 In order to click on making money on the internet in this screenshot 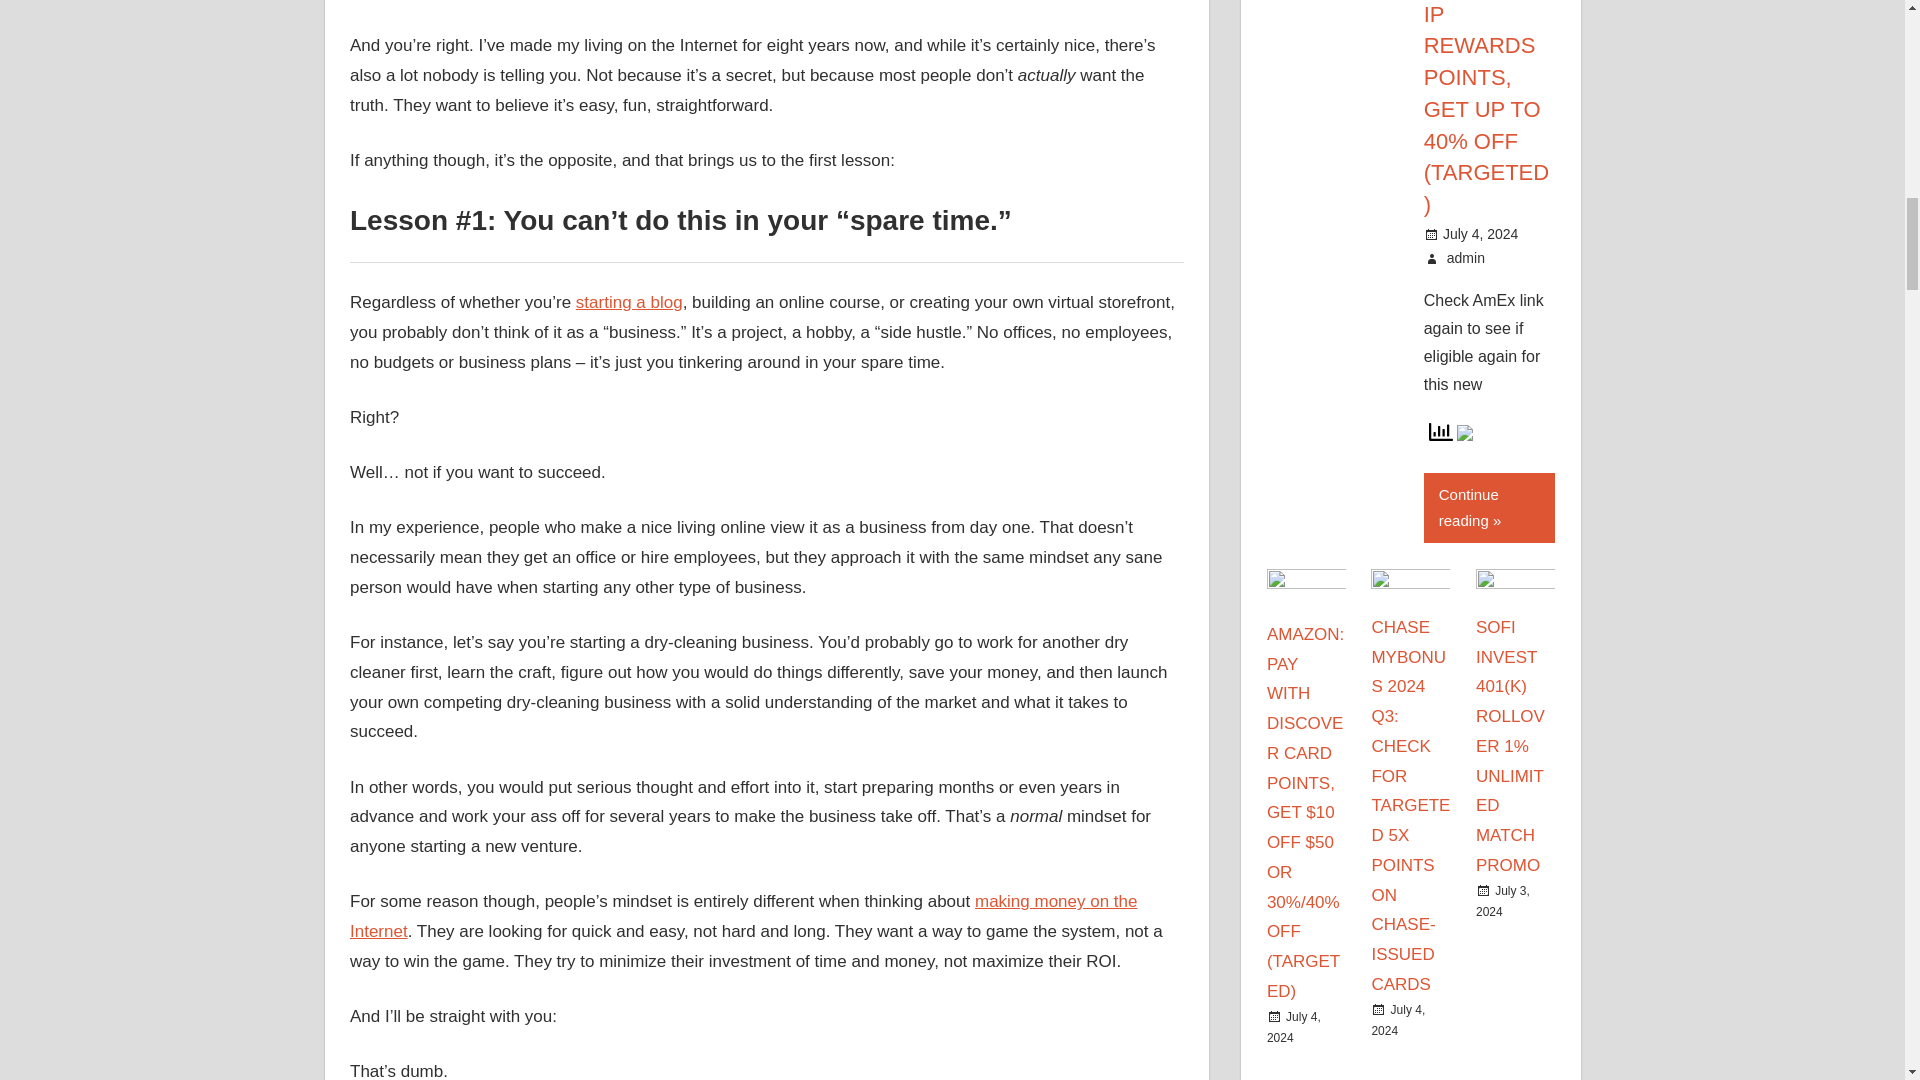, I will do `click(744, 916)`.